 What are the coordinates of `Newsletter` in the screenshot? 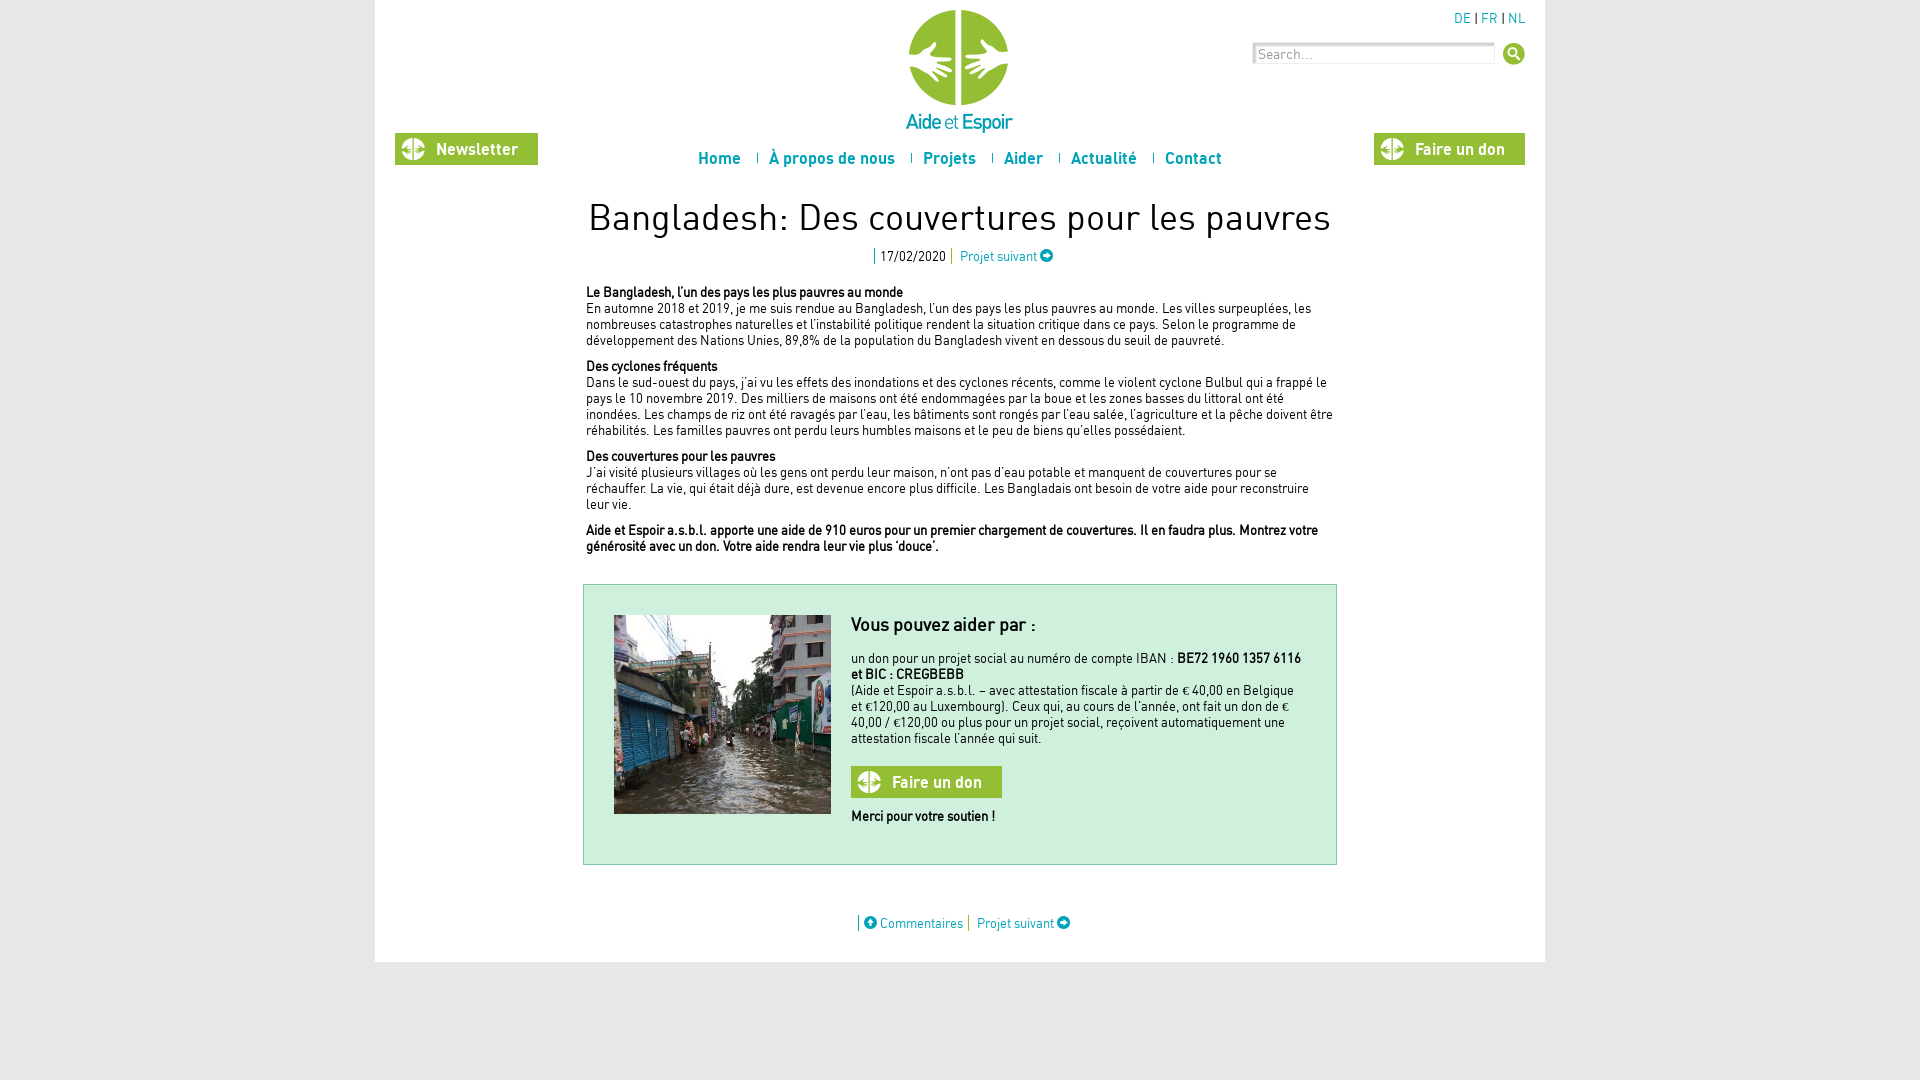 It's located at (466, 149).